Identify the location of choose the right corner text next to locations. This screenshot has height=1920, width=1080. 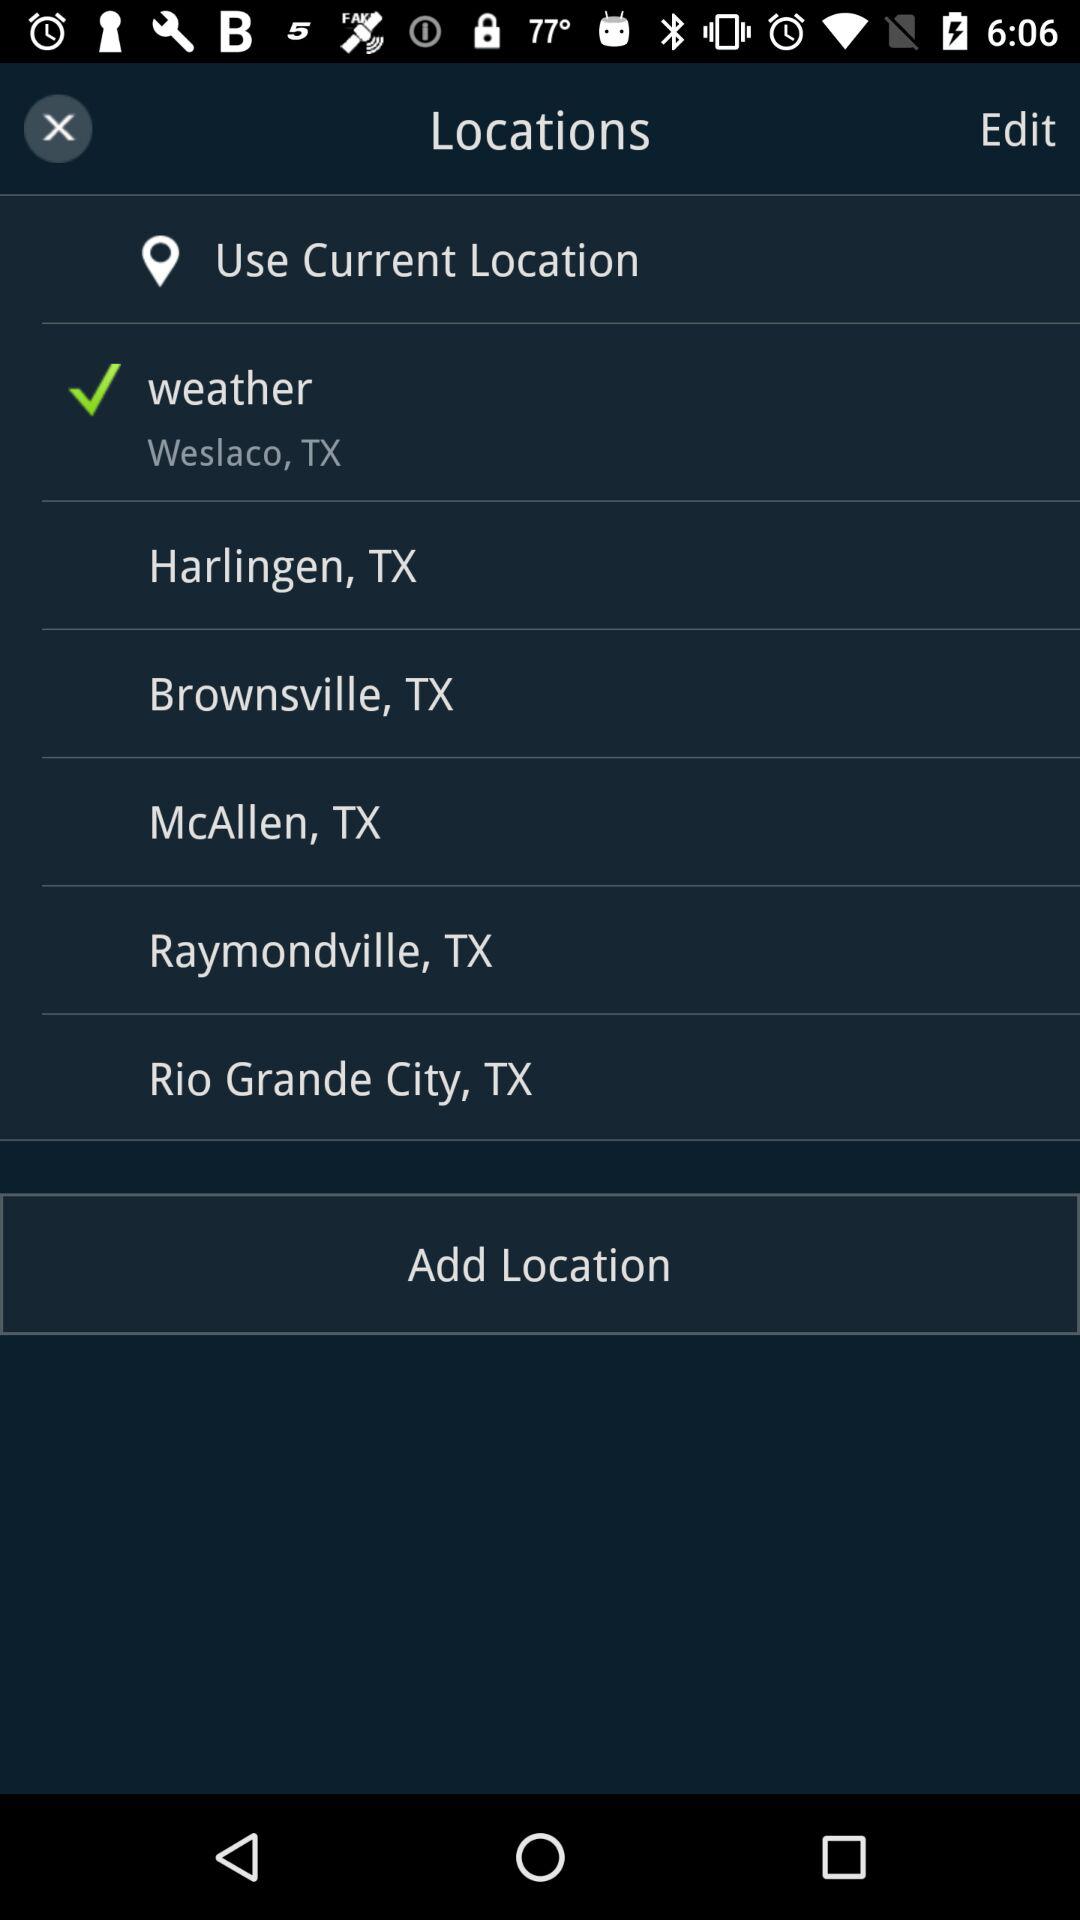
(1017, 127).